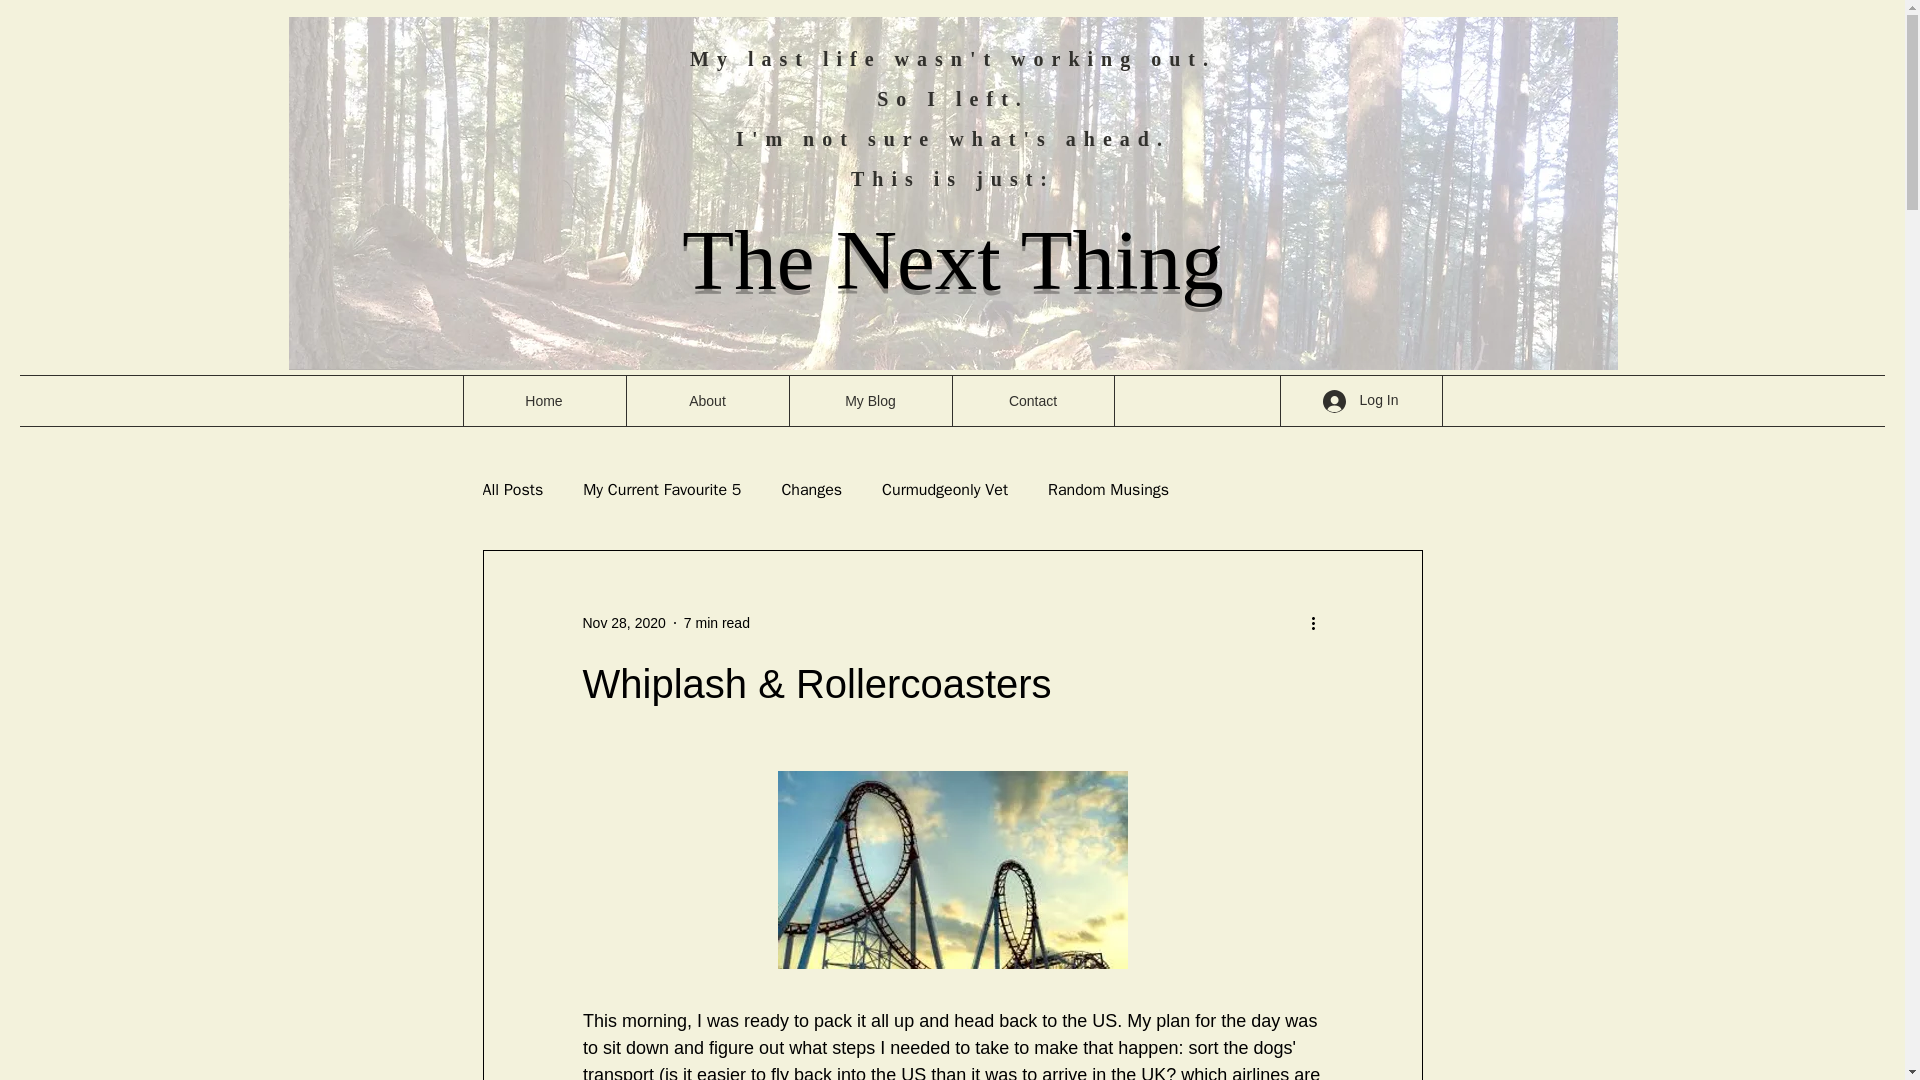  Describe the element at coordinates (716, 622) in the screenshot. I see `7 min read` at that location.